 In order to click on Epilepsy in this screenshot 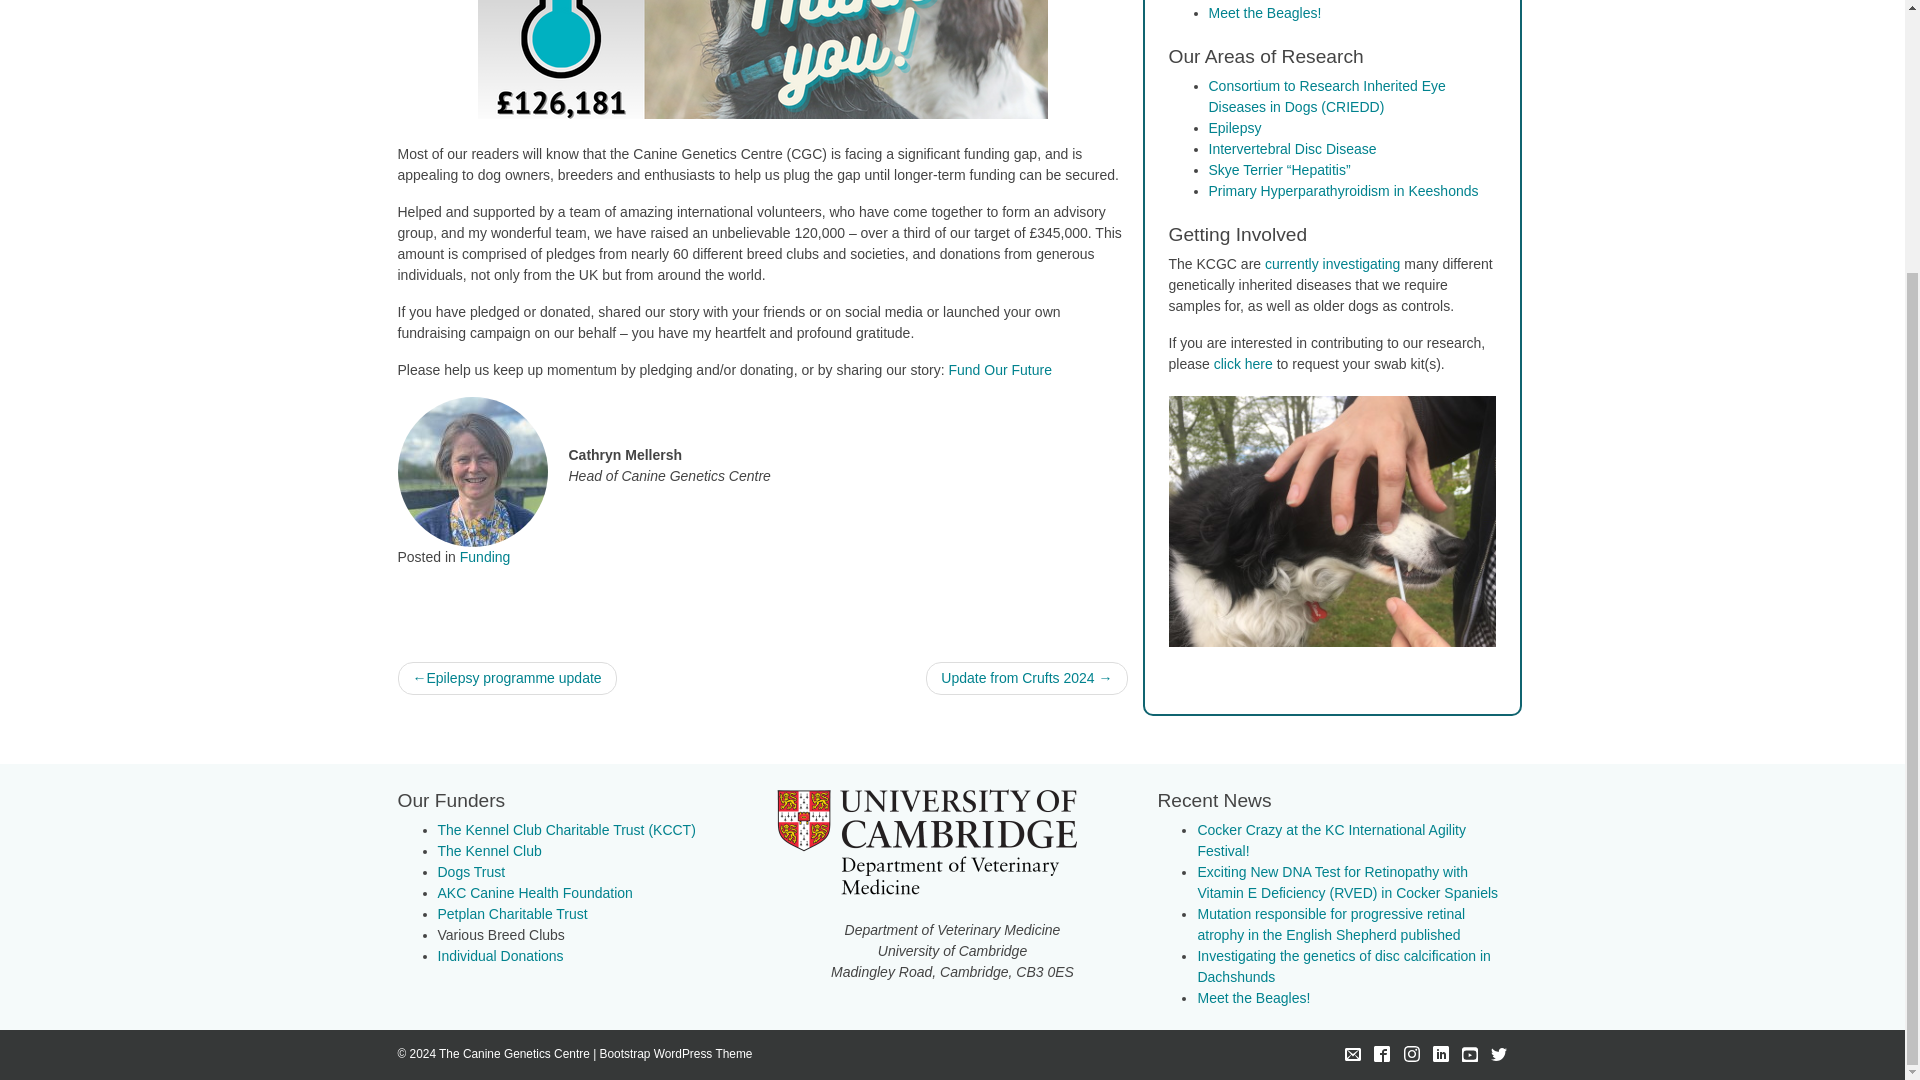, I will do `click(1234, 128)`.